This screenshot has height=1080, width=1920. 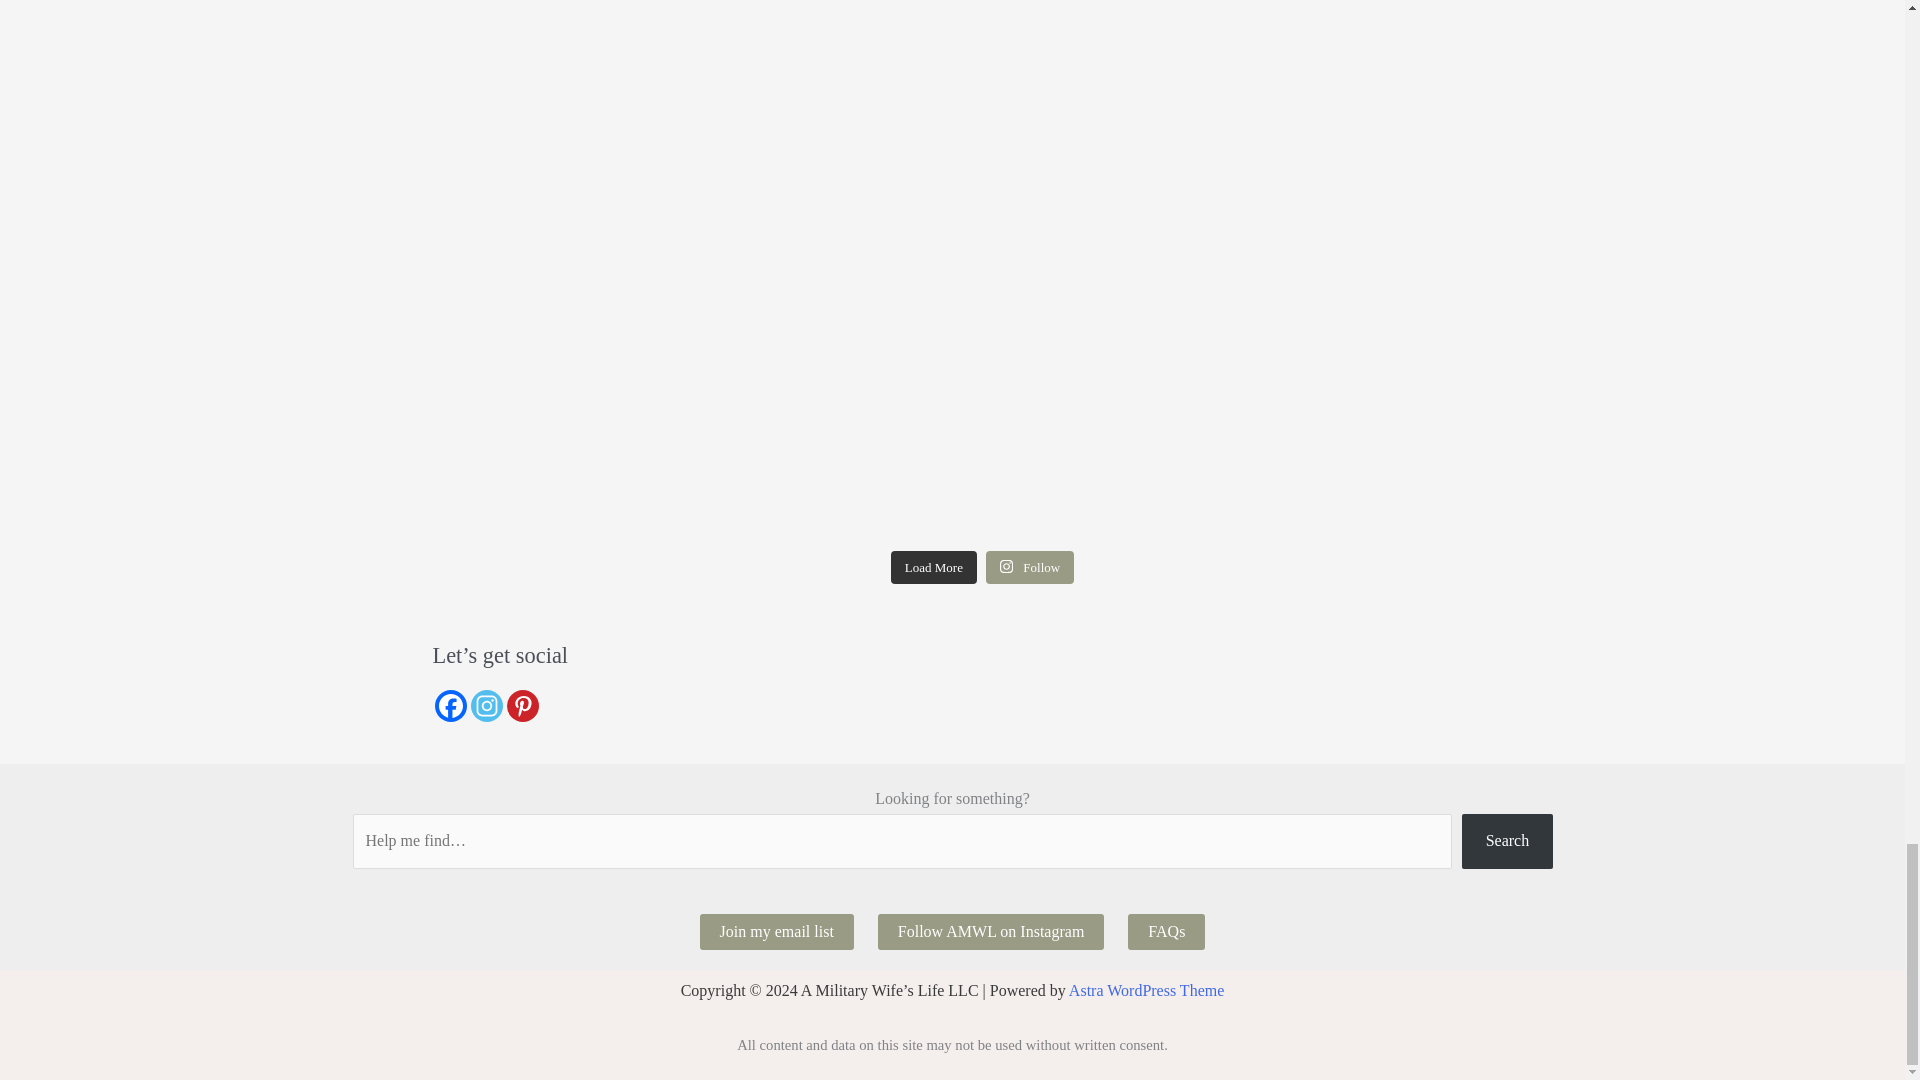 I want to click on Facebook, so click(x=450, y=706).